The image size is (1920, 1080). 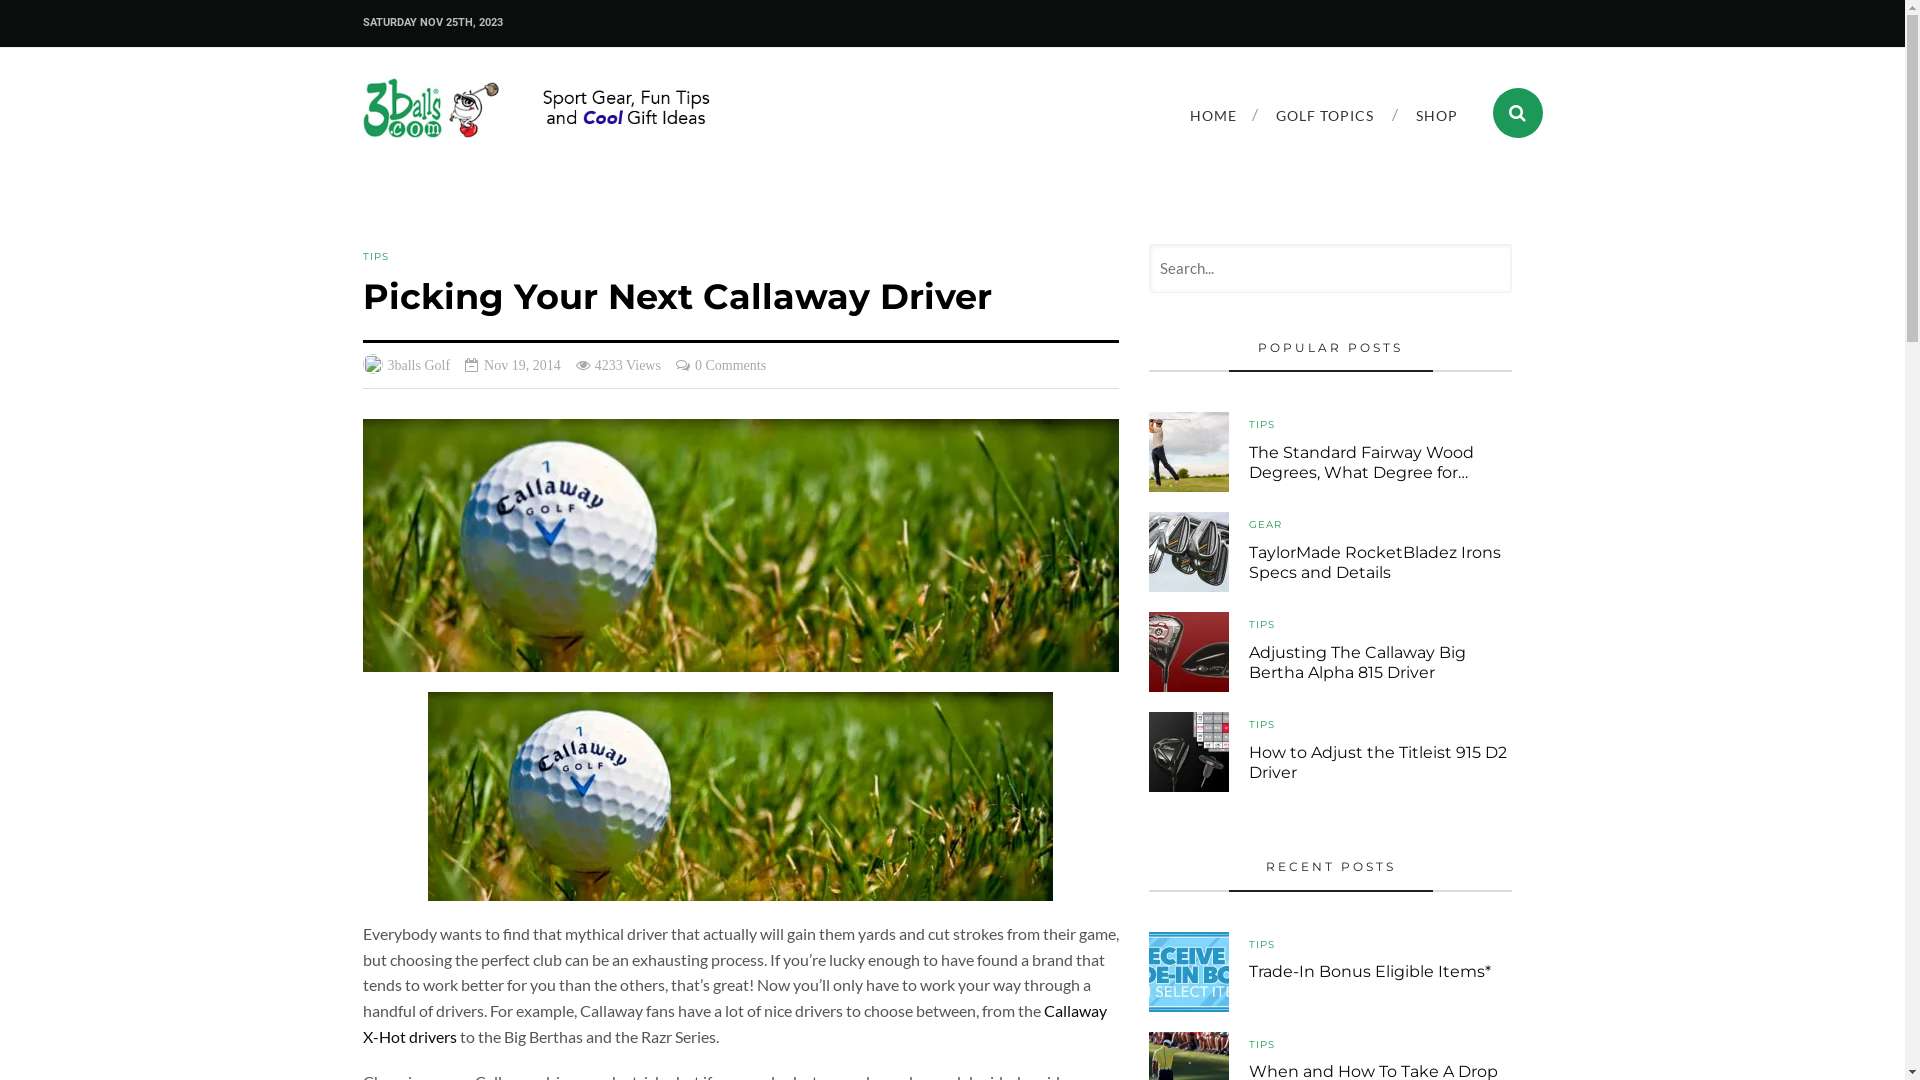 What do you see at coordinates (734, 1024) in the screenshot?
I see `Callaway X-Hot drivers` at bounding box center [734, 1024].